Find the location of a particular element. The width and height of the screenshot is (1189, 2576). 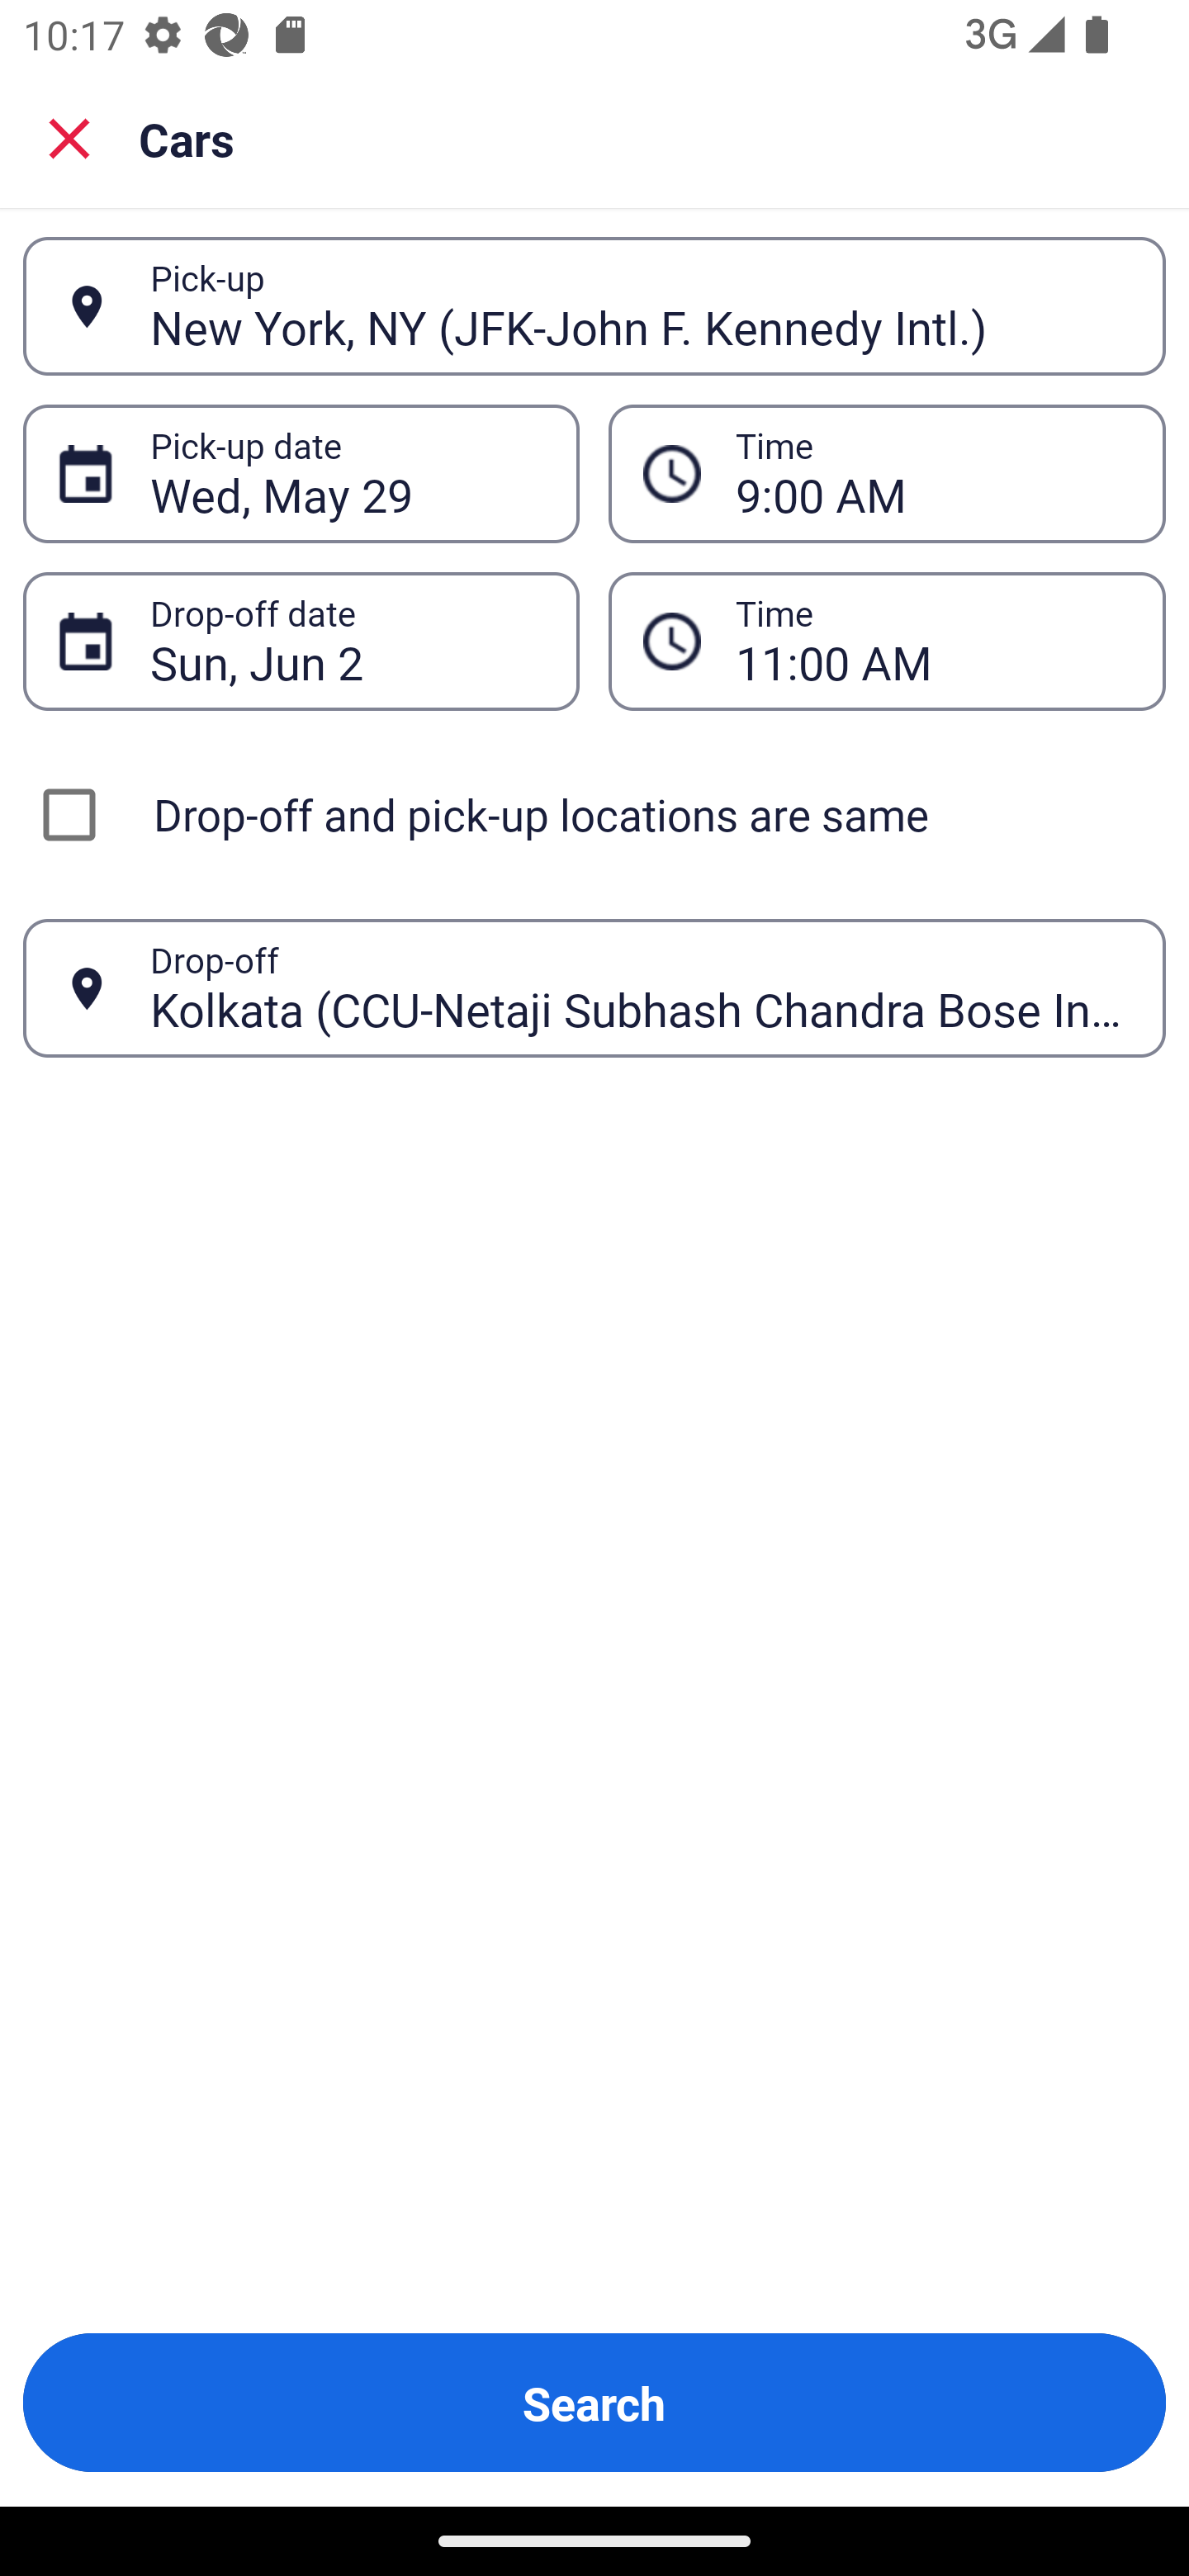

Wed, May 29 Pick-up date is located at coordinates (301, 474).